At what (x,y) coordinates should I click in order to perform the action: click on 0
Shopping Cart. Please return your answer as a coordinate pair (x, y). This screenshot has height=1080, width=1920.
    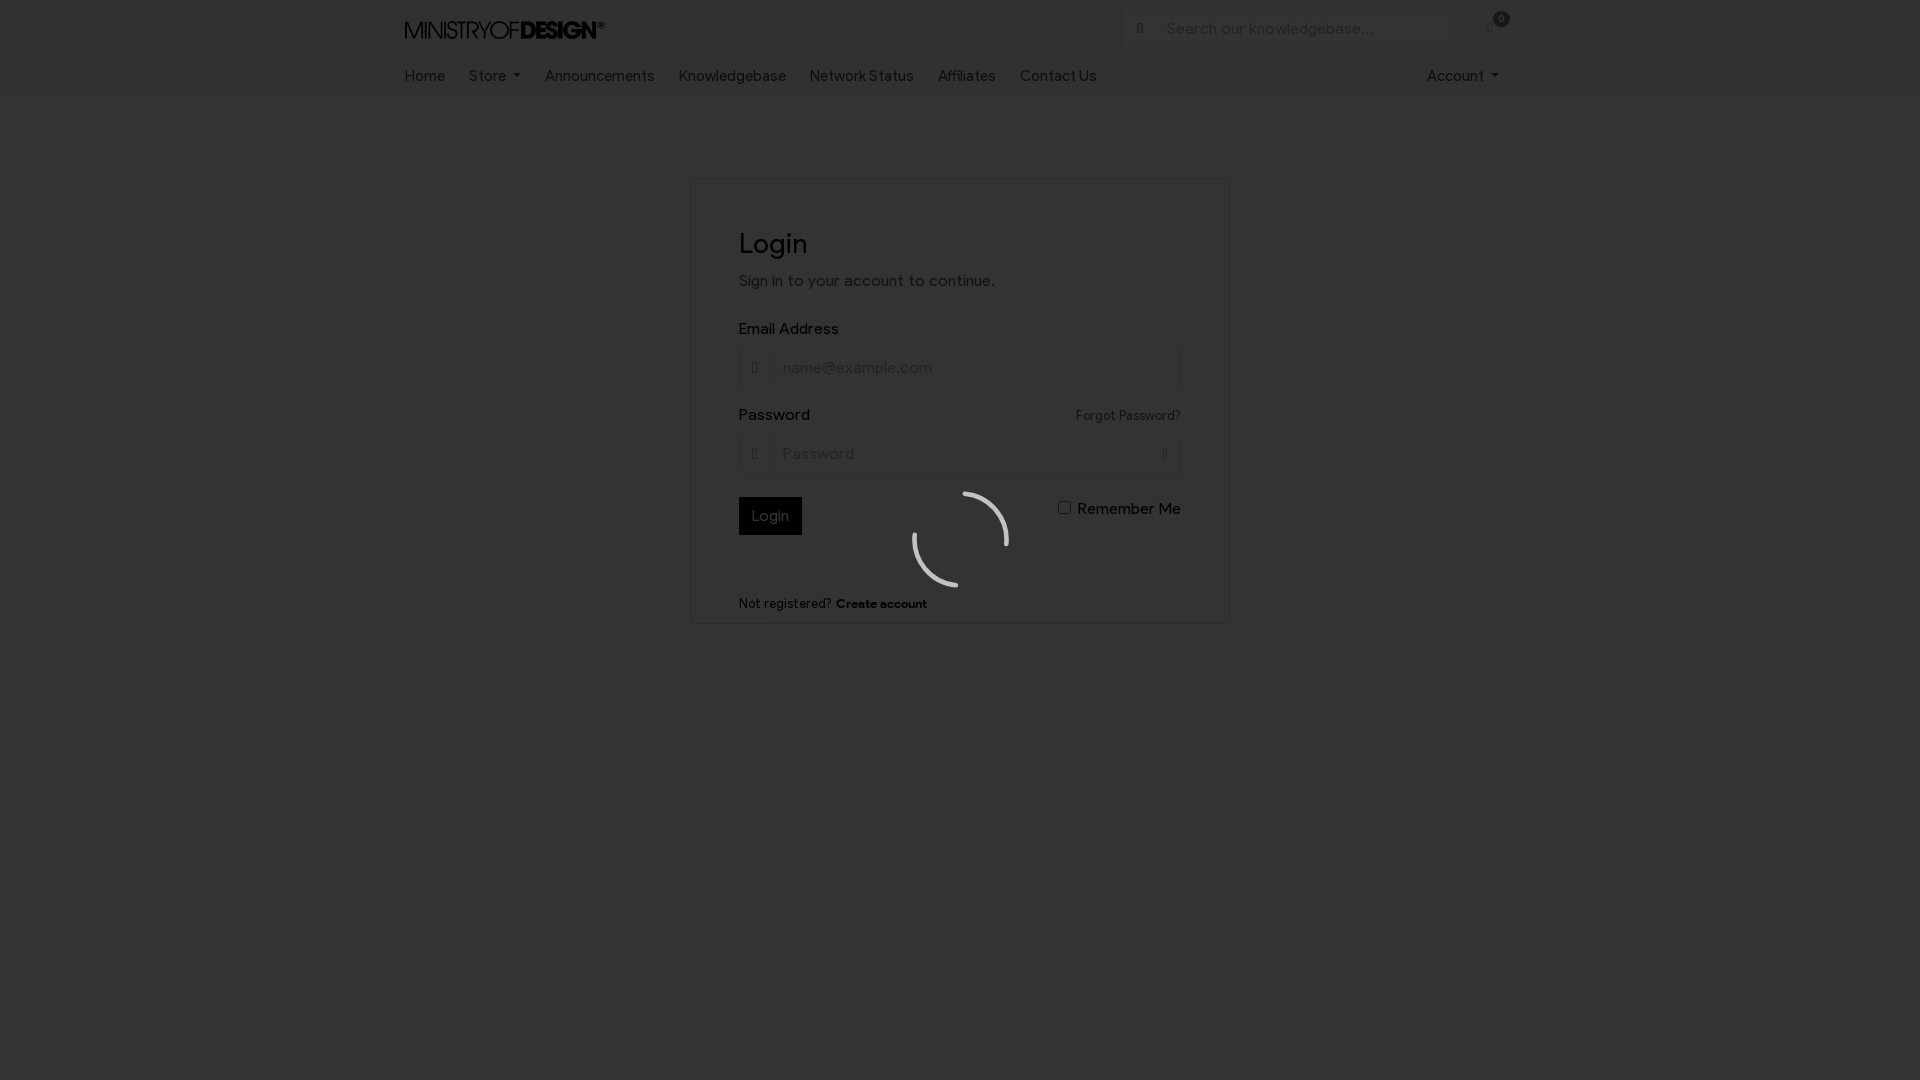
    Looking at the image, I should click on (1490, 28).